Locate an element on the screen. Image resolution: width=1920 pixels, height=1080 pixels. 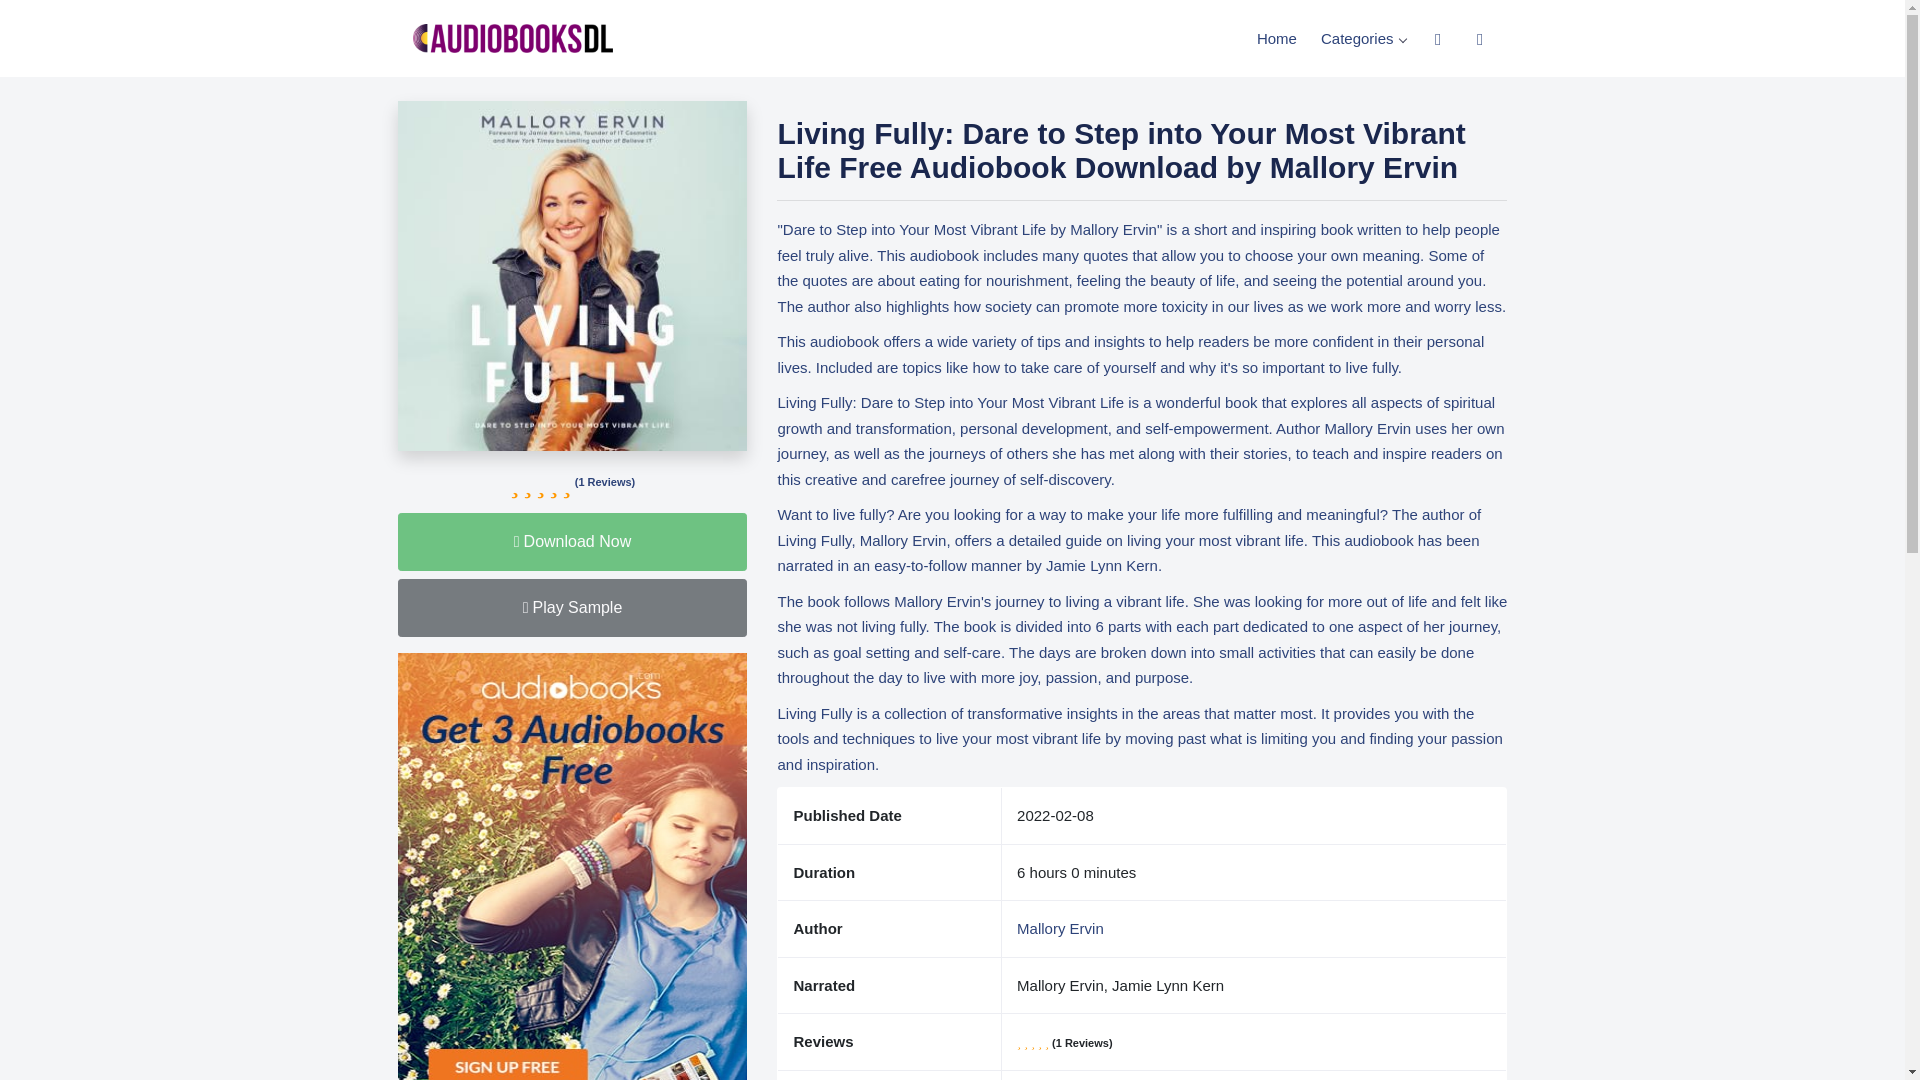
Play Sample is located at coordinates (572, 608).